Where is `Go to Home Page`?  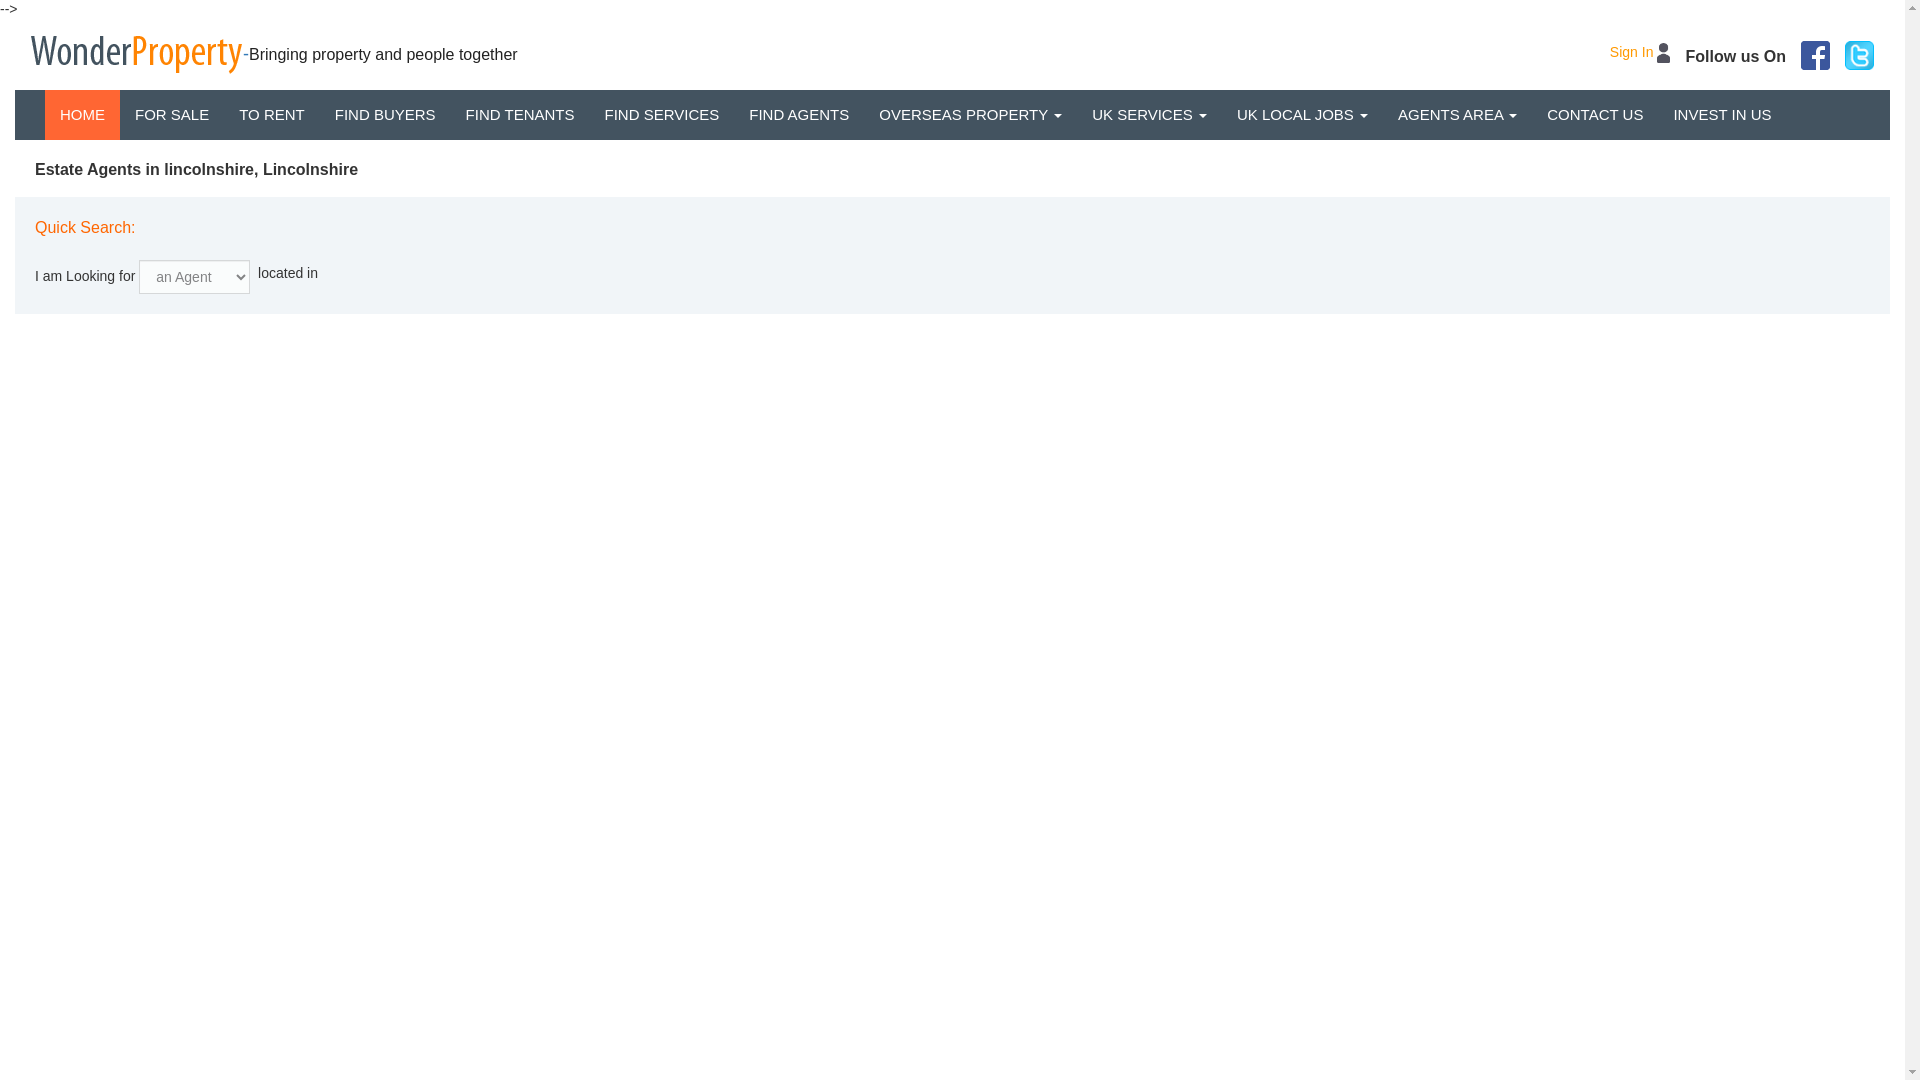
Go to Home Page is located at coordinates (82, 114).